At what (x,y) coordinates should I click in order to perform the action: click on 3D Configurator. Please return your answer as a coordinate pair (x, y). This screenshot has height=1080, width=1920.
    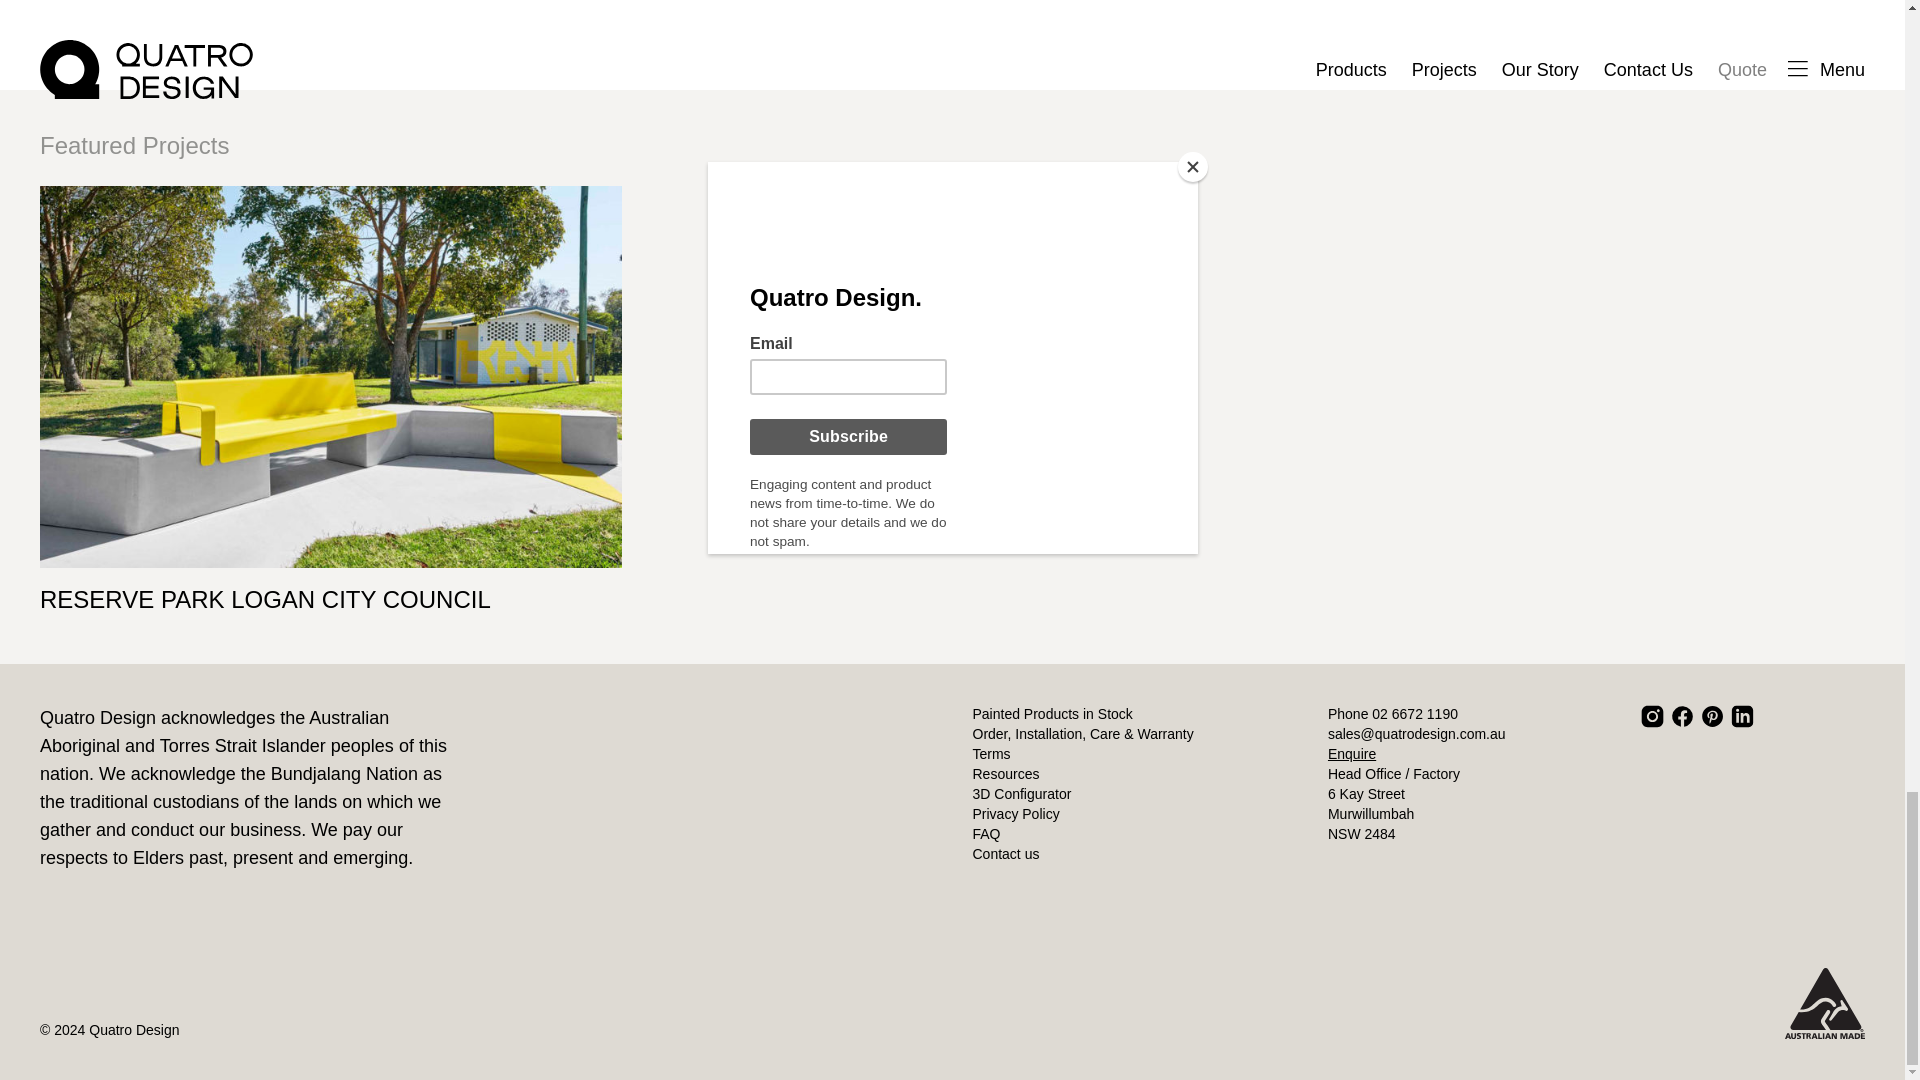
    Looking at the image, I should click on (1021, 794).